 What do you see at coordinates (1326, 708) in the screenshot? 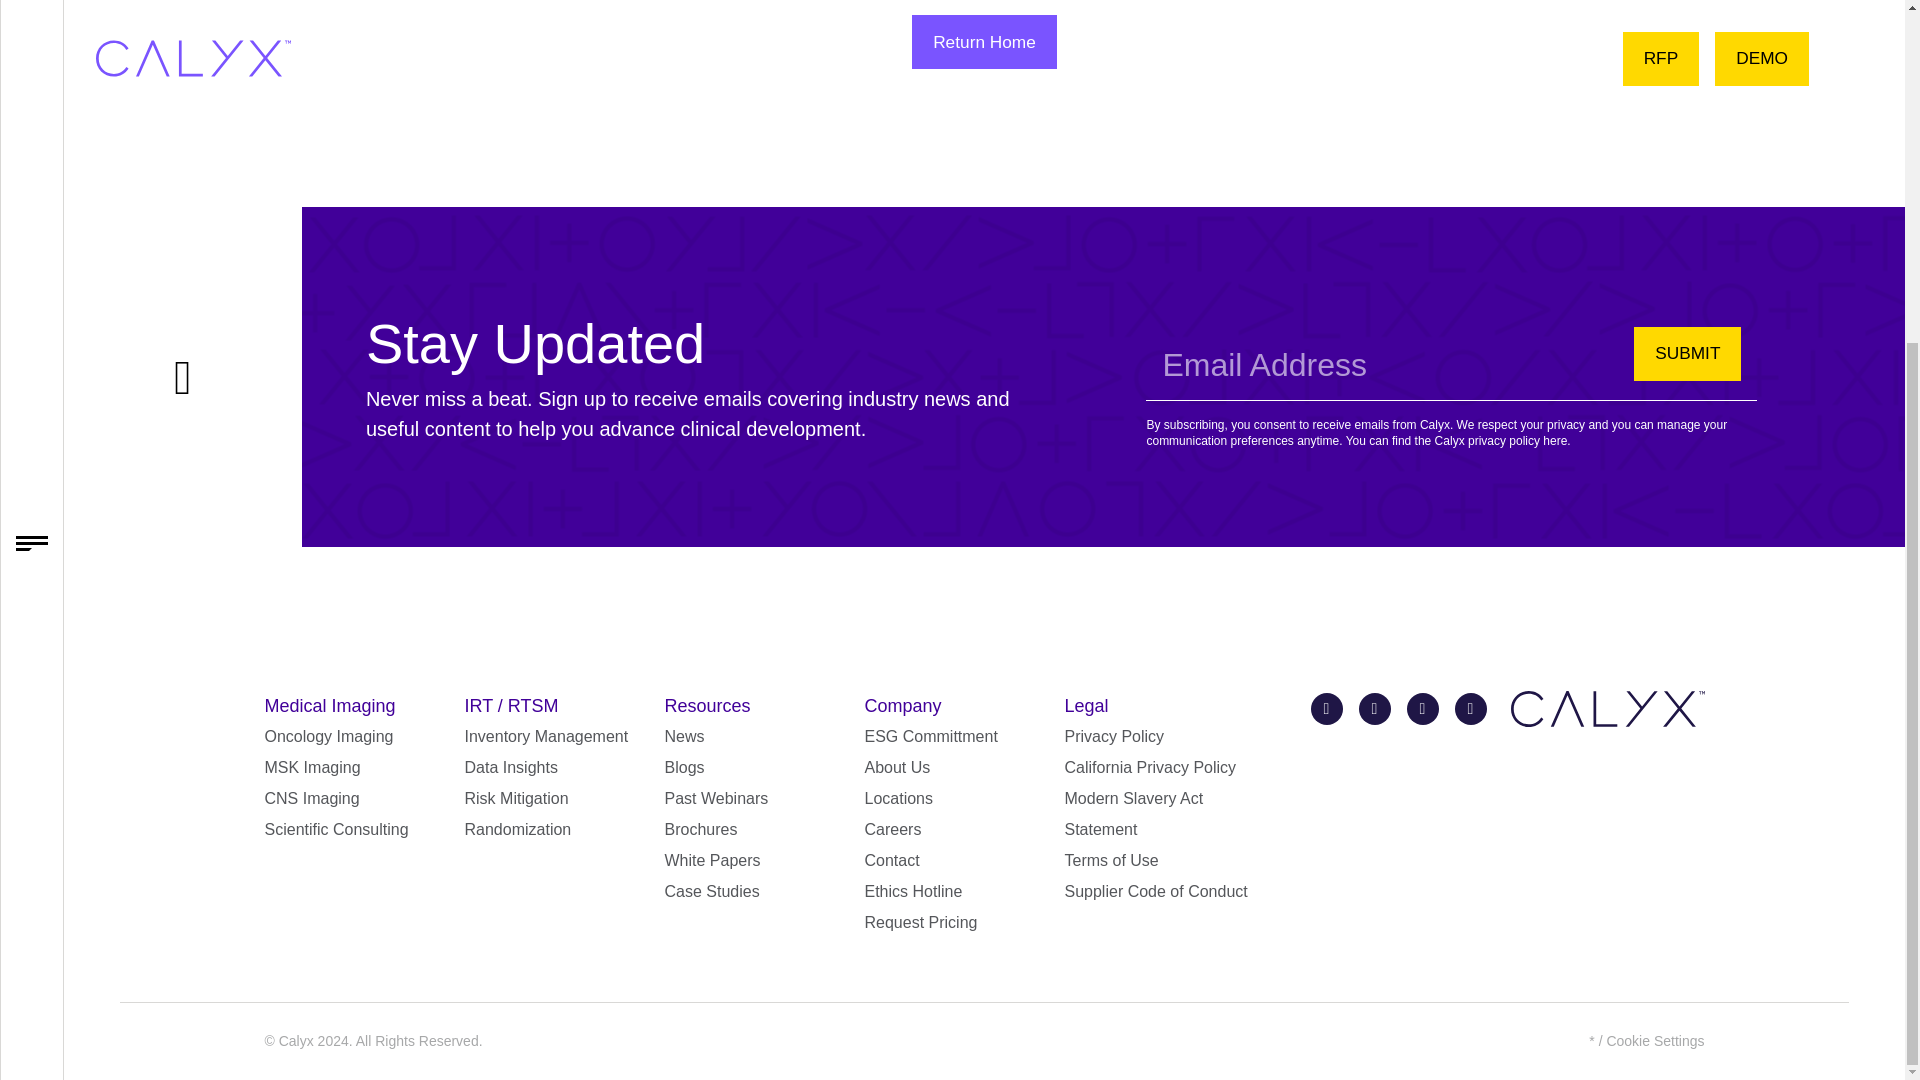
I see `Twitter` at bounding box center [1326, 708].